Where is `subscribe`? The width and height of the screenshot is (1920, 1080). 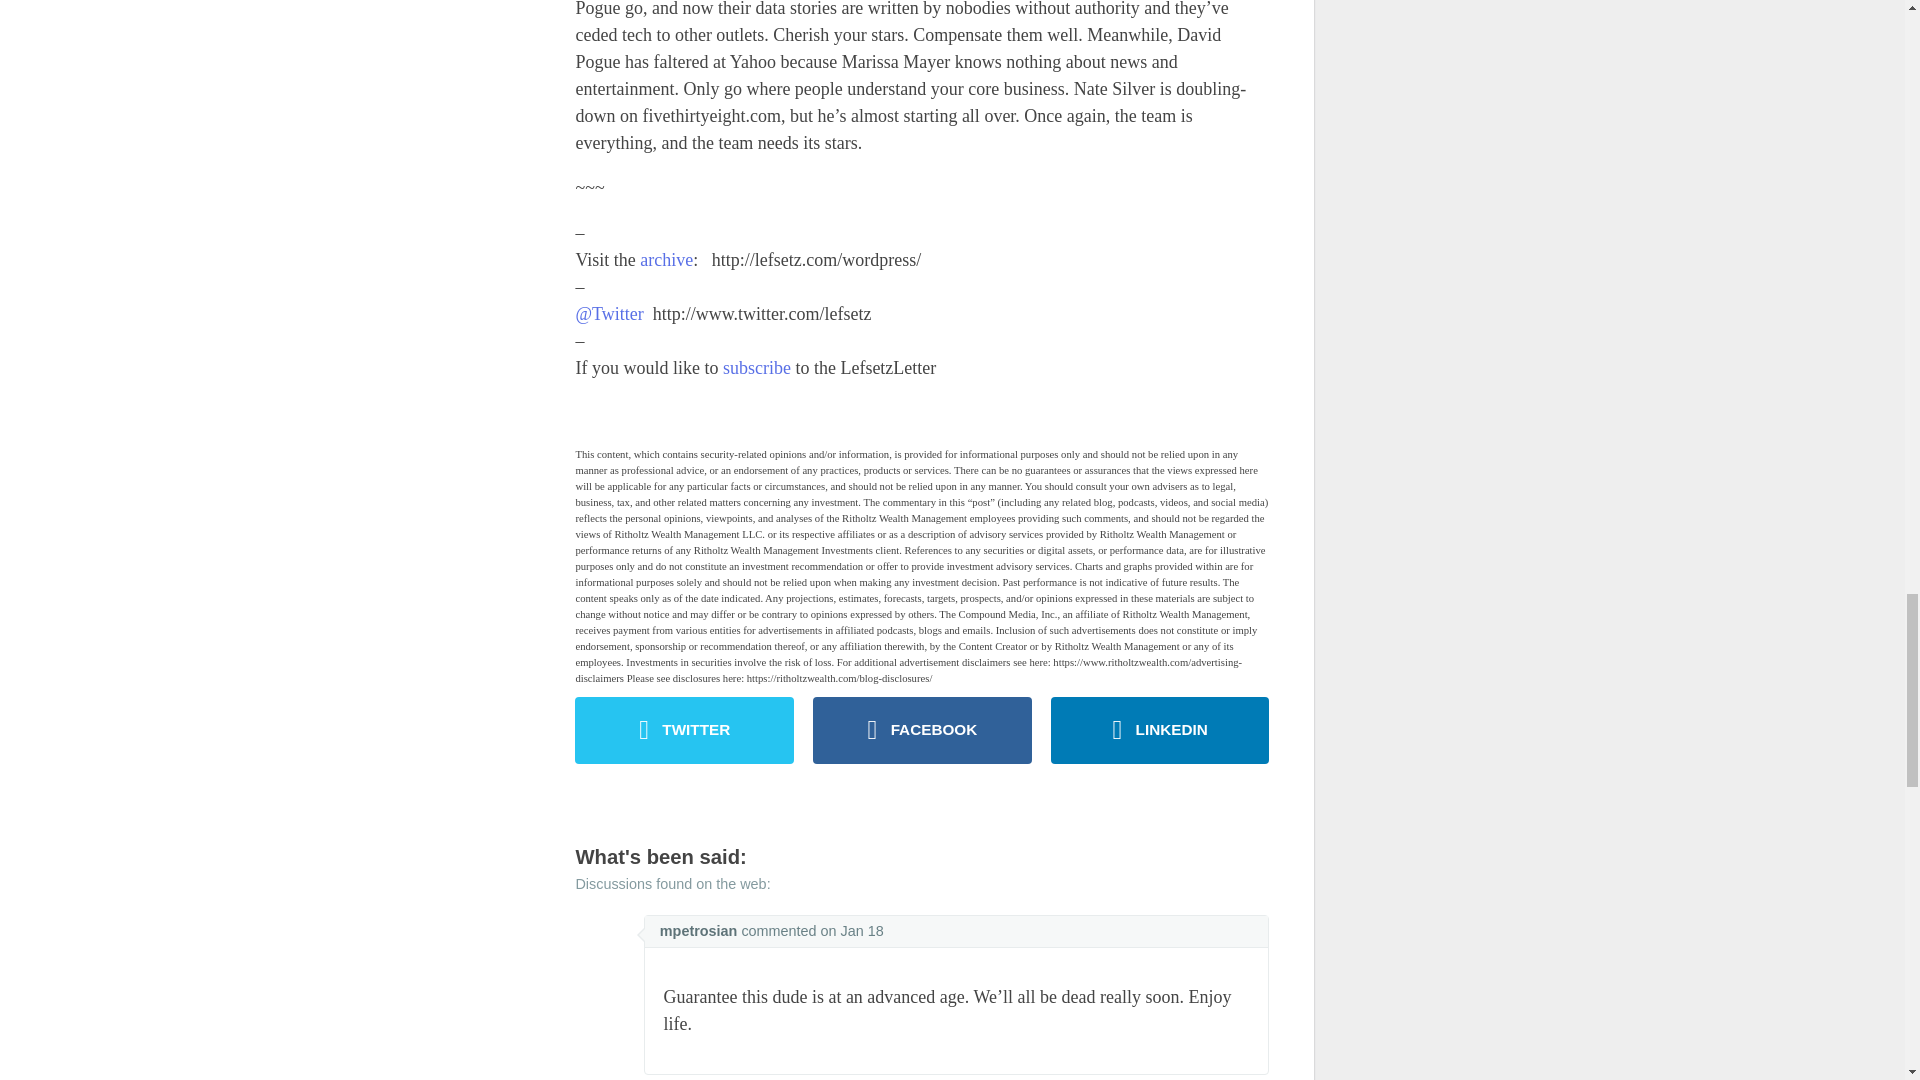 subscribe is located at coordinates (757, 368).